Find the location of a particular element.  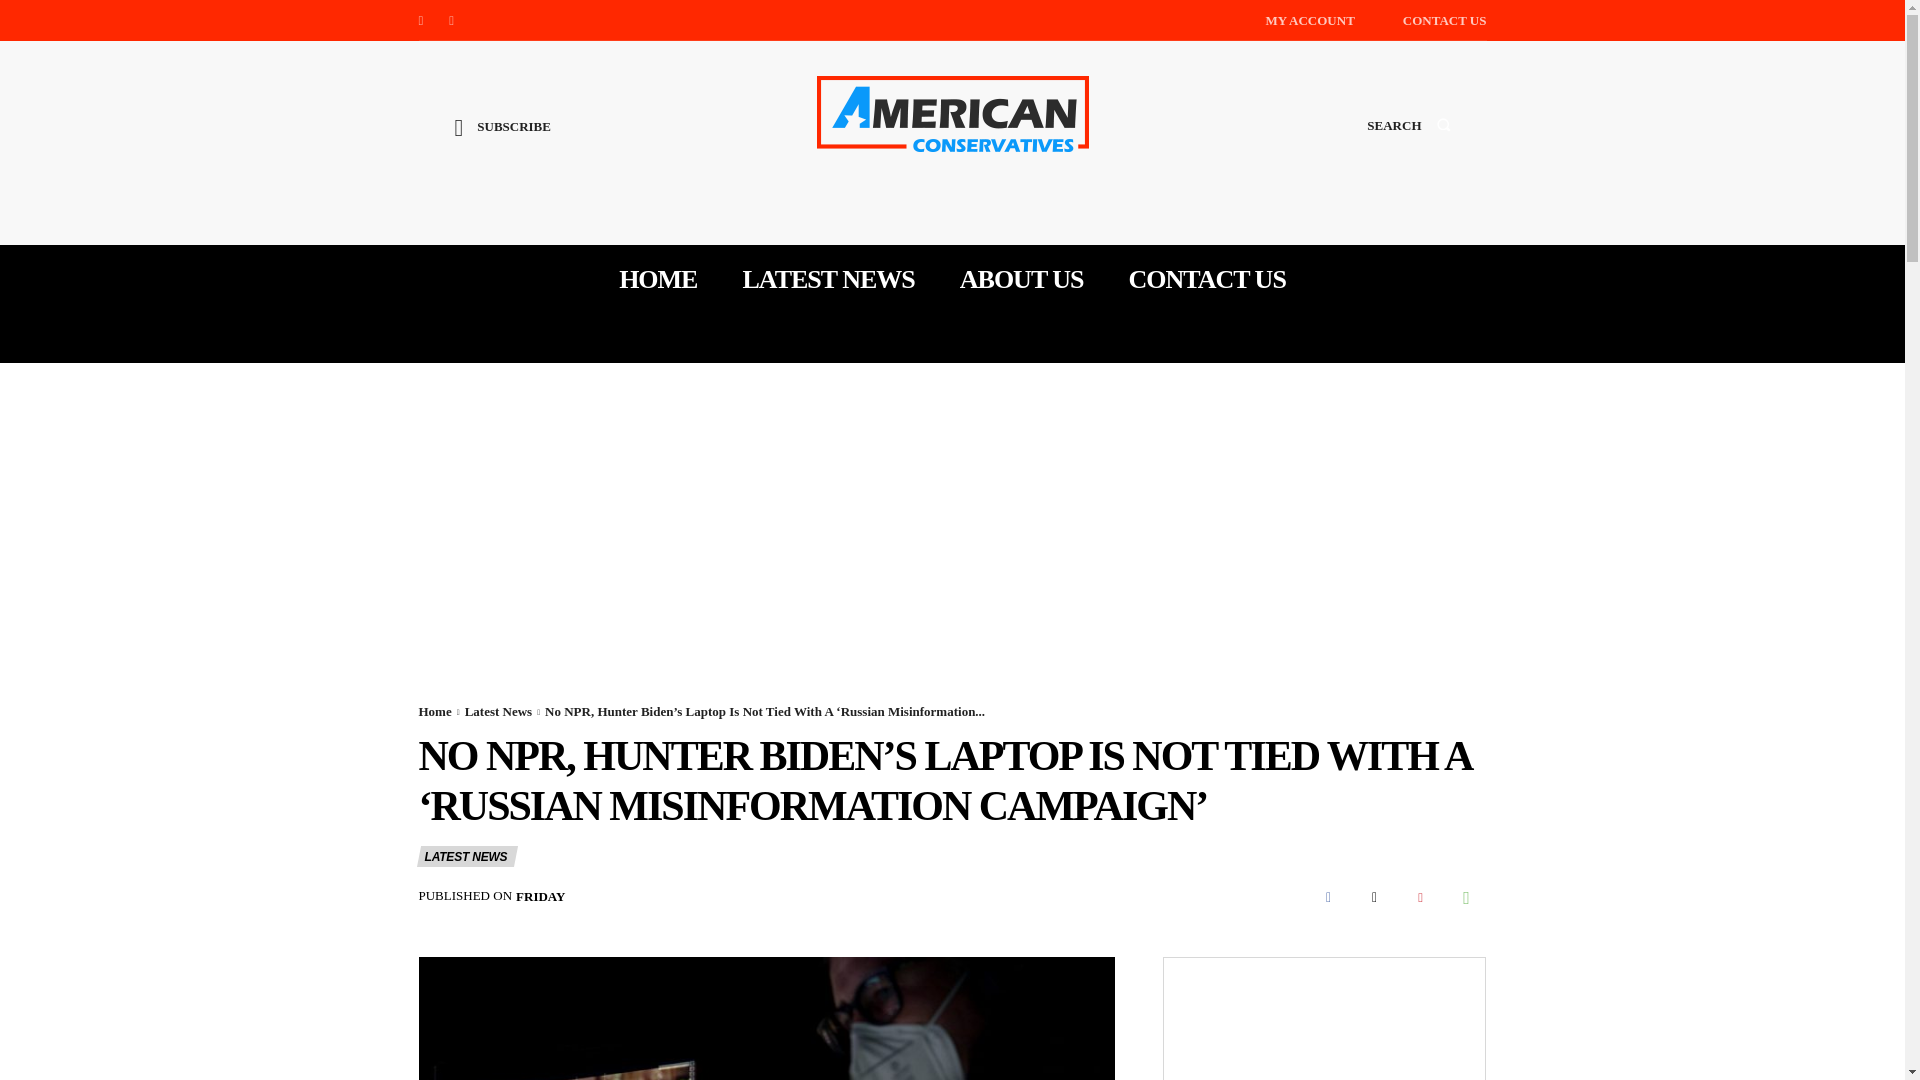

LATEST NEWS is located at coordinates (466, 856).